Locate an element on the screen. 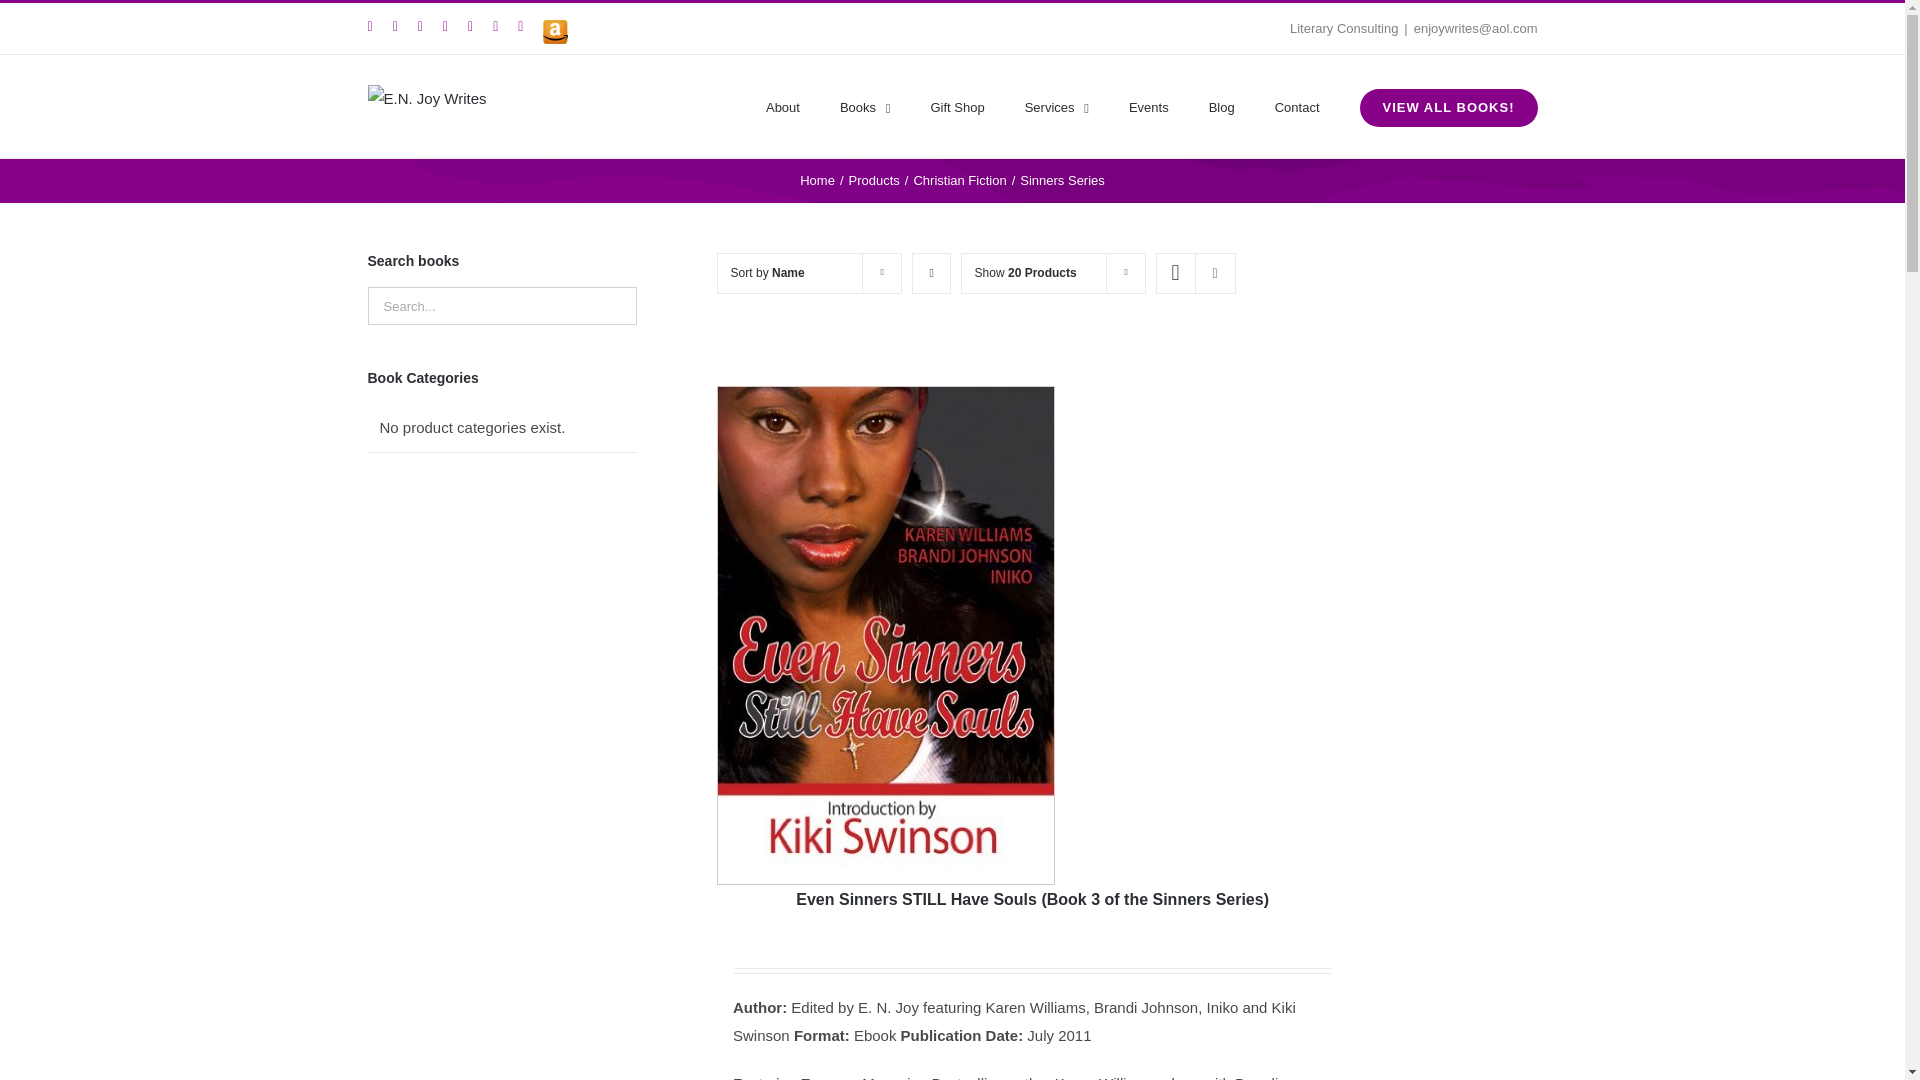 This screenshot has width=1920, height=1080. Home is located at coordinates (818, 180).